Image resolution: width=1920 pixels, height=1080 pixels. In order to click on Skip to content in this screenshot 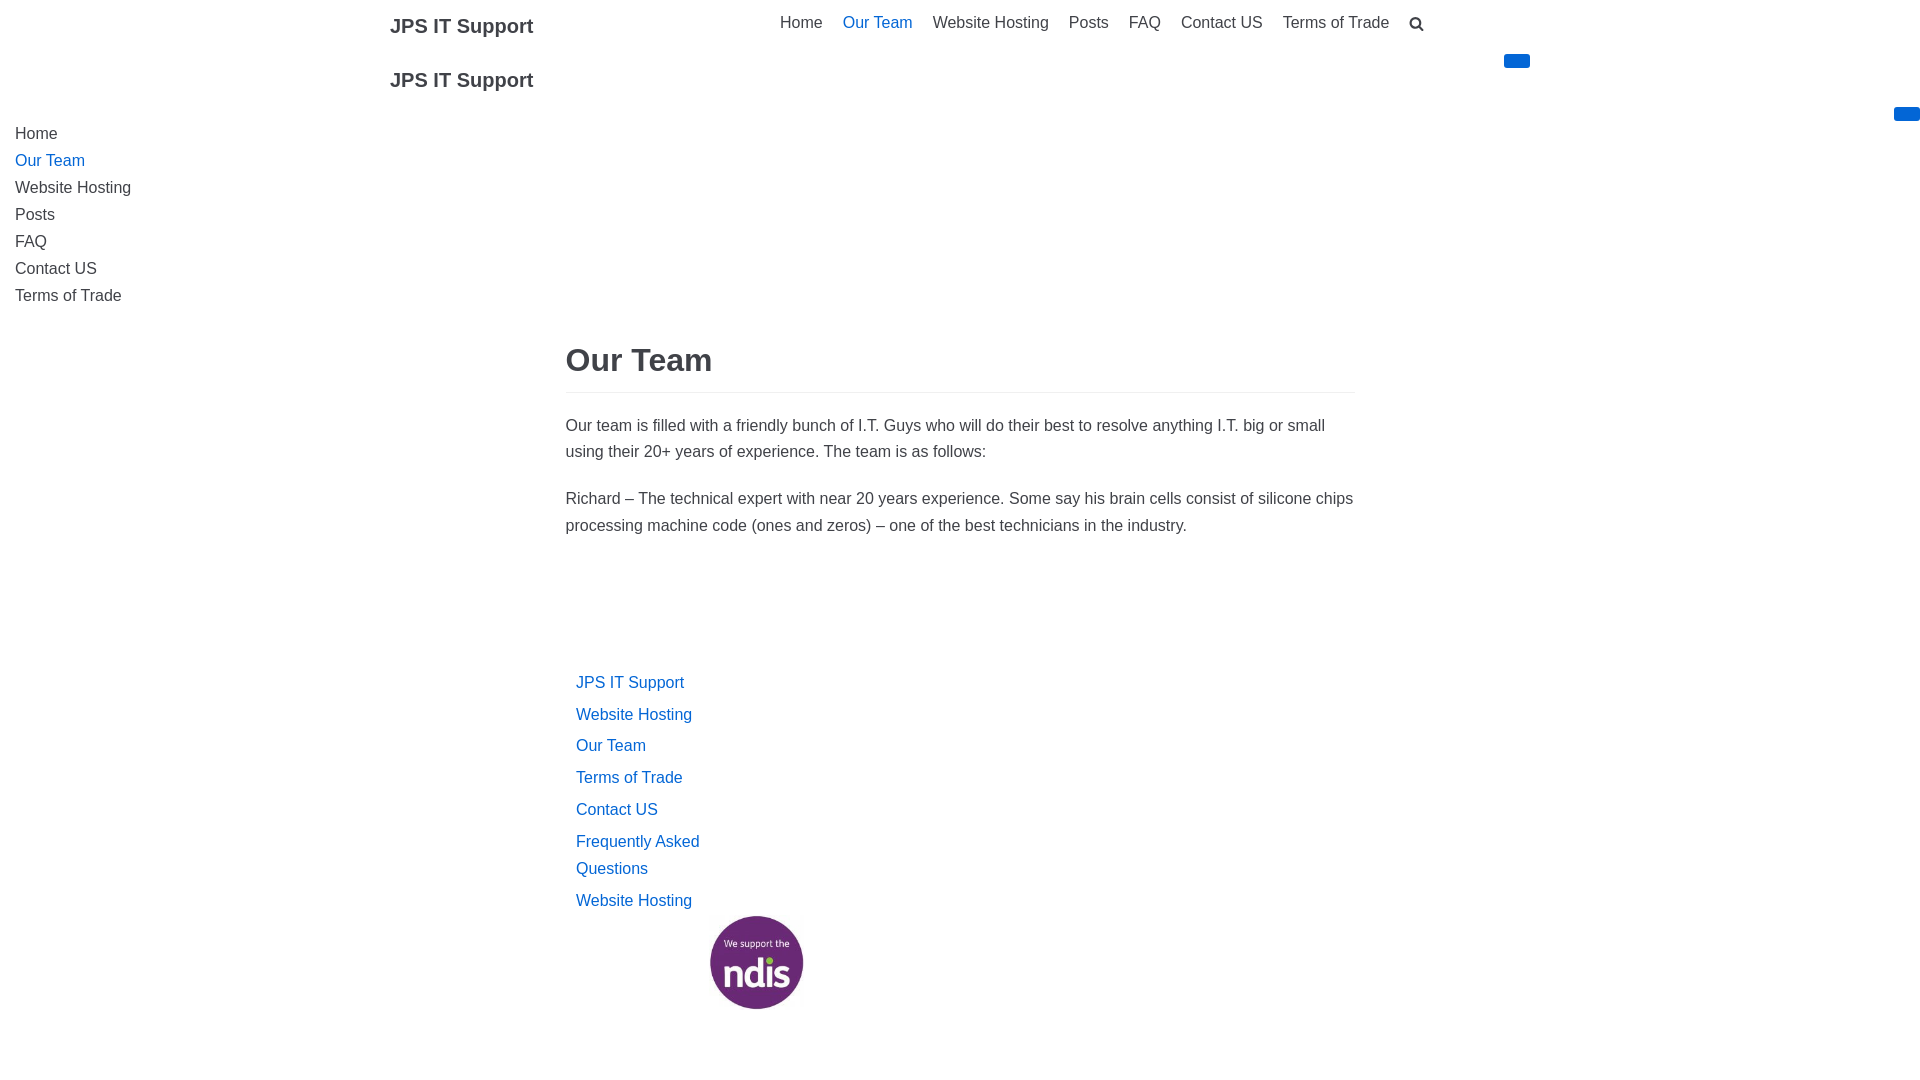, I will do `click(20, 10)`.